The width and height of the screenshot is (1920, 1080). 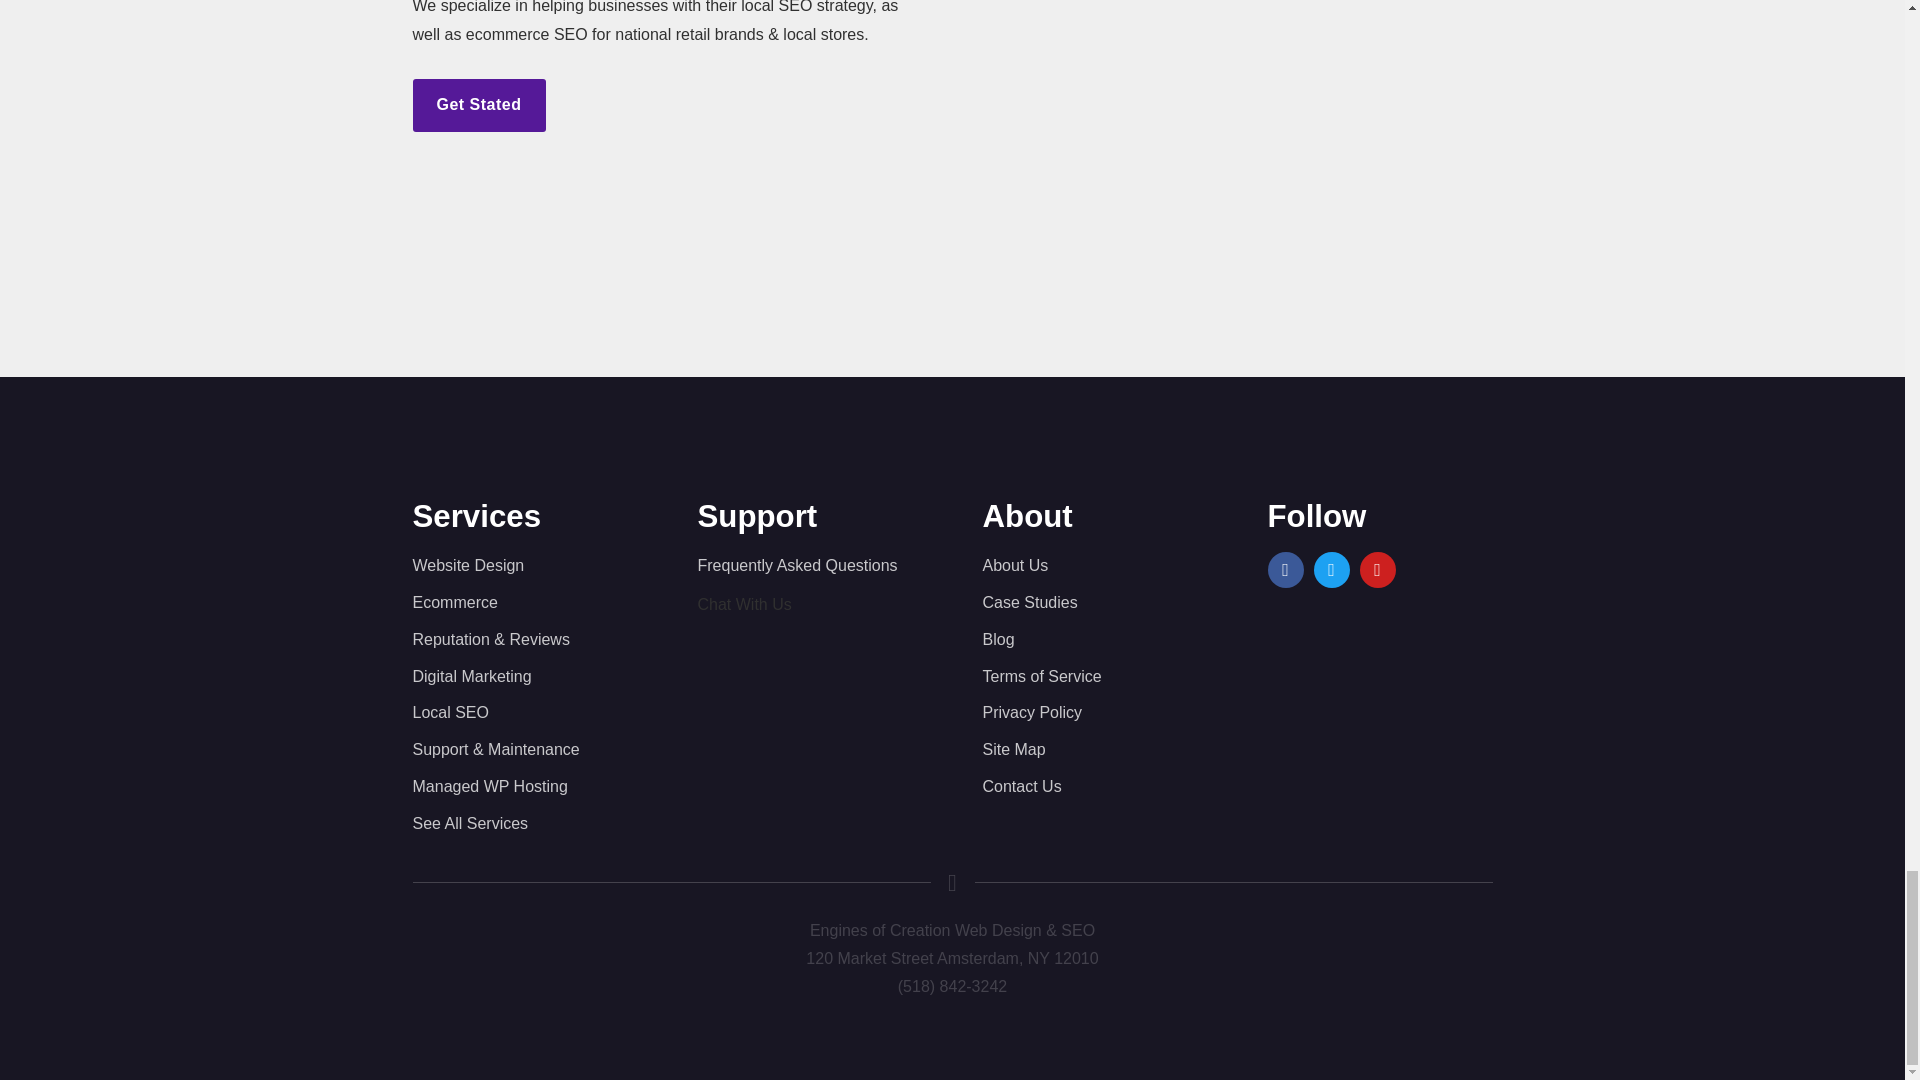 I want to click on Contact Us, so click(x=1094, y=788).